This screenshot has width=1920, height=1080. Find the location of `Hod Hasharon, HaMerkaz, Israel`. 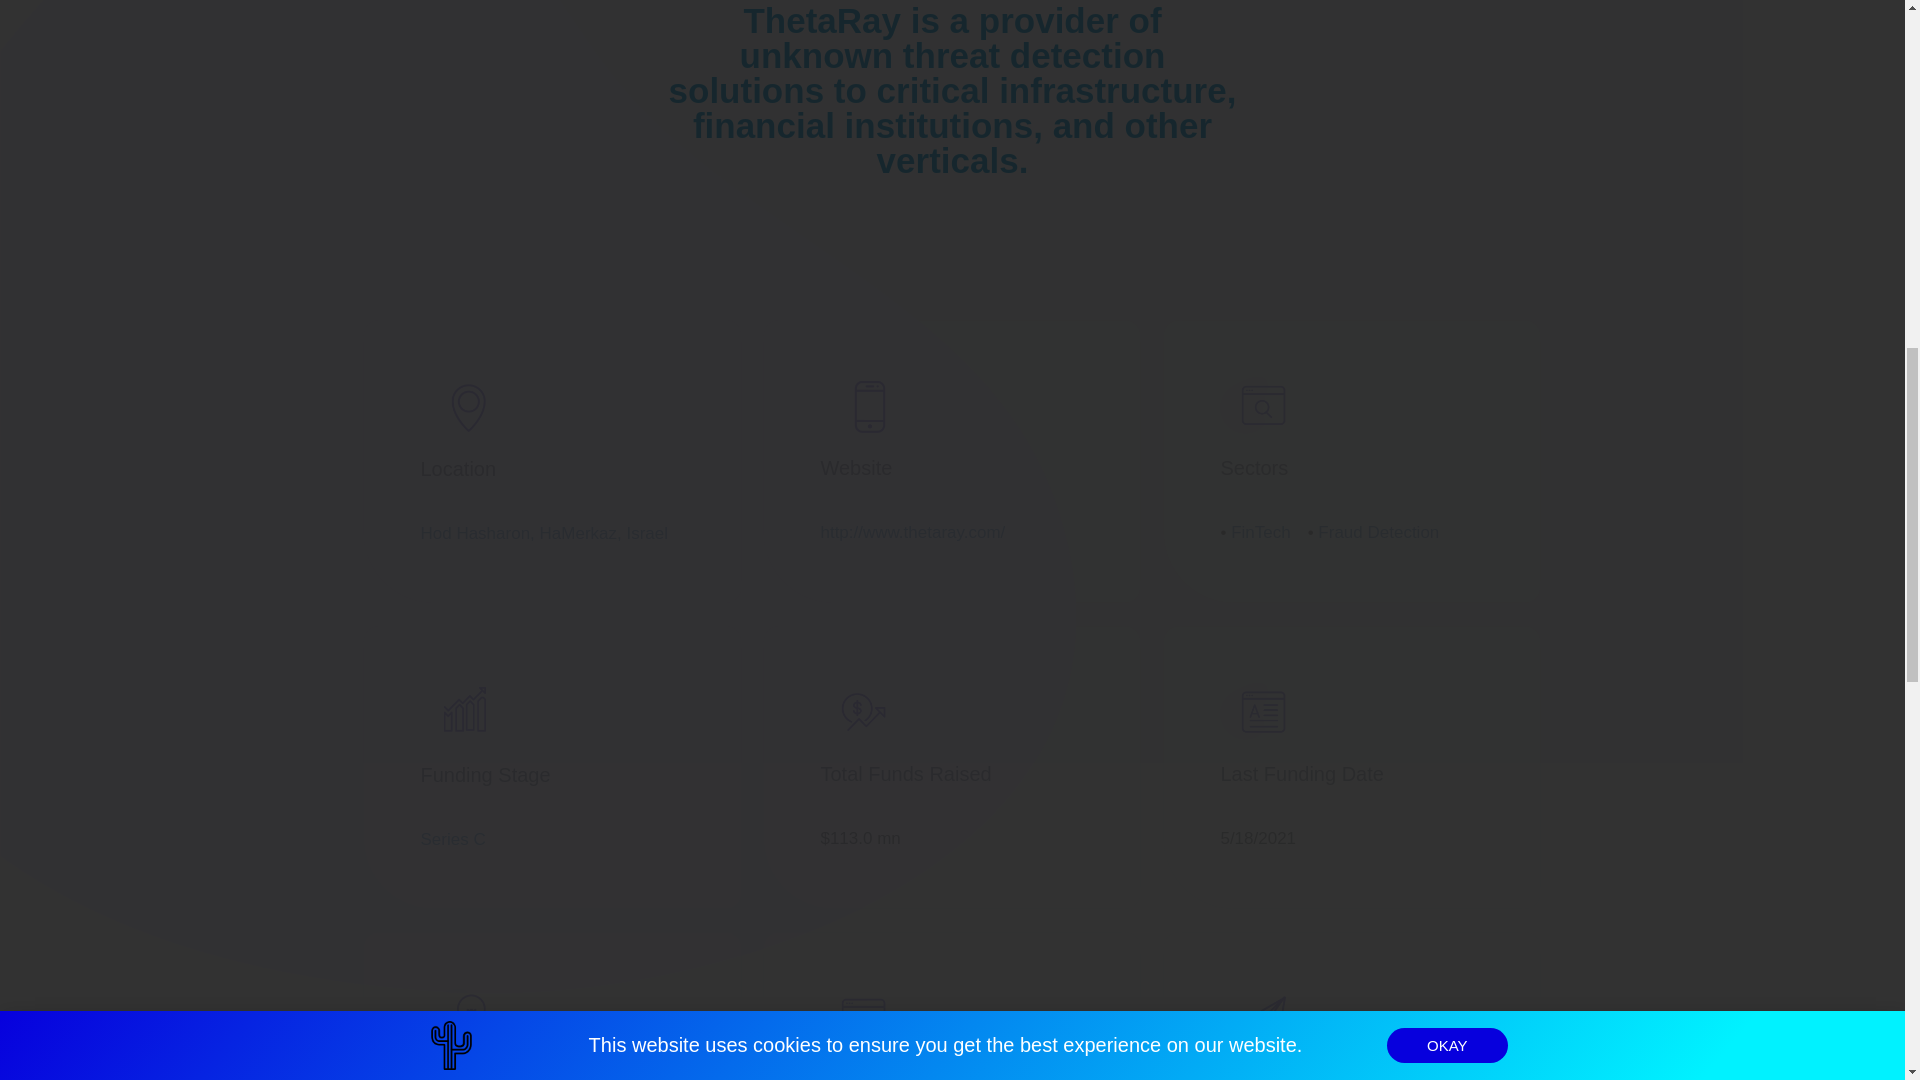

Hod Hasharon, HaMerkaz, Israel is located at coordinates (544, 533).